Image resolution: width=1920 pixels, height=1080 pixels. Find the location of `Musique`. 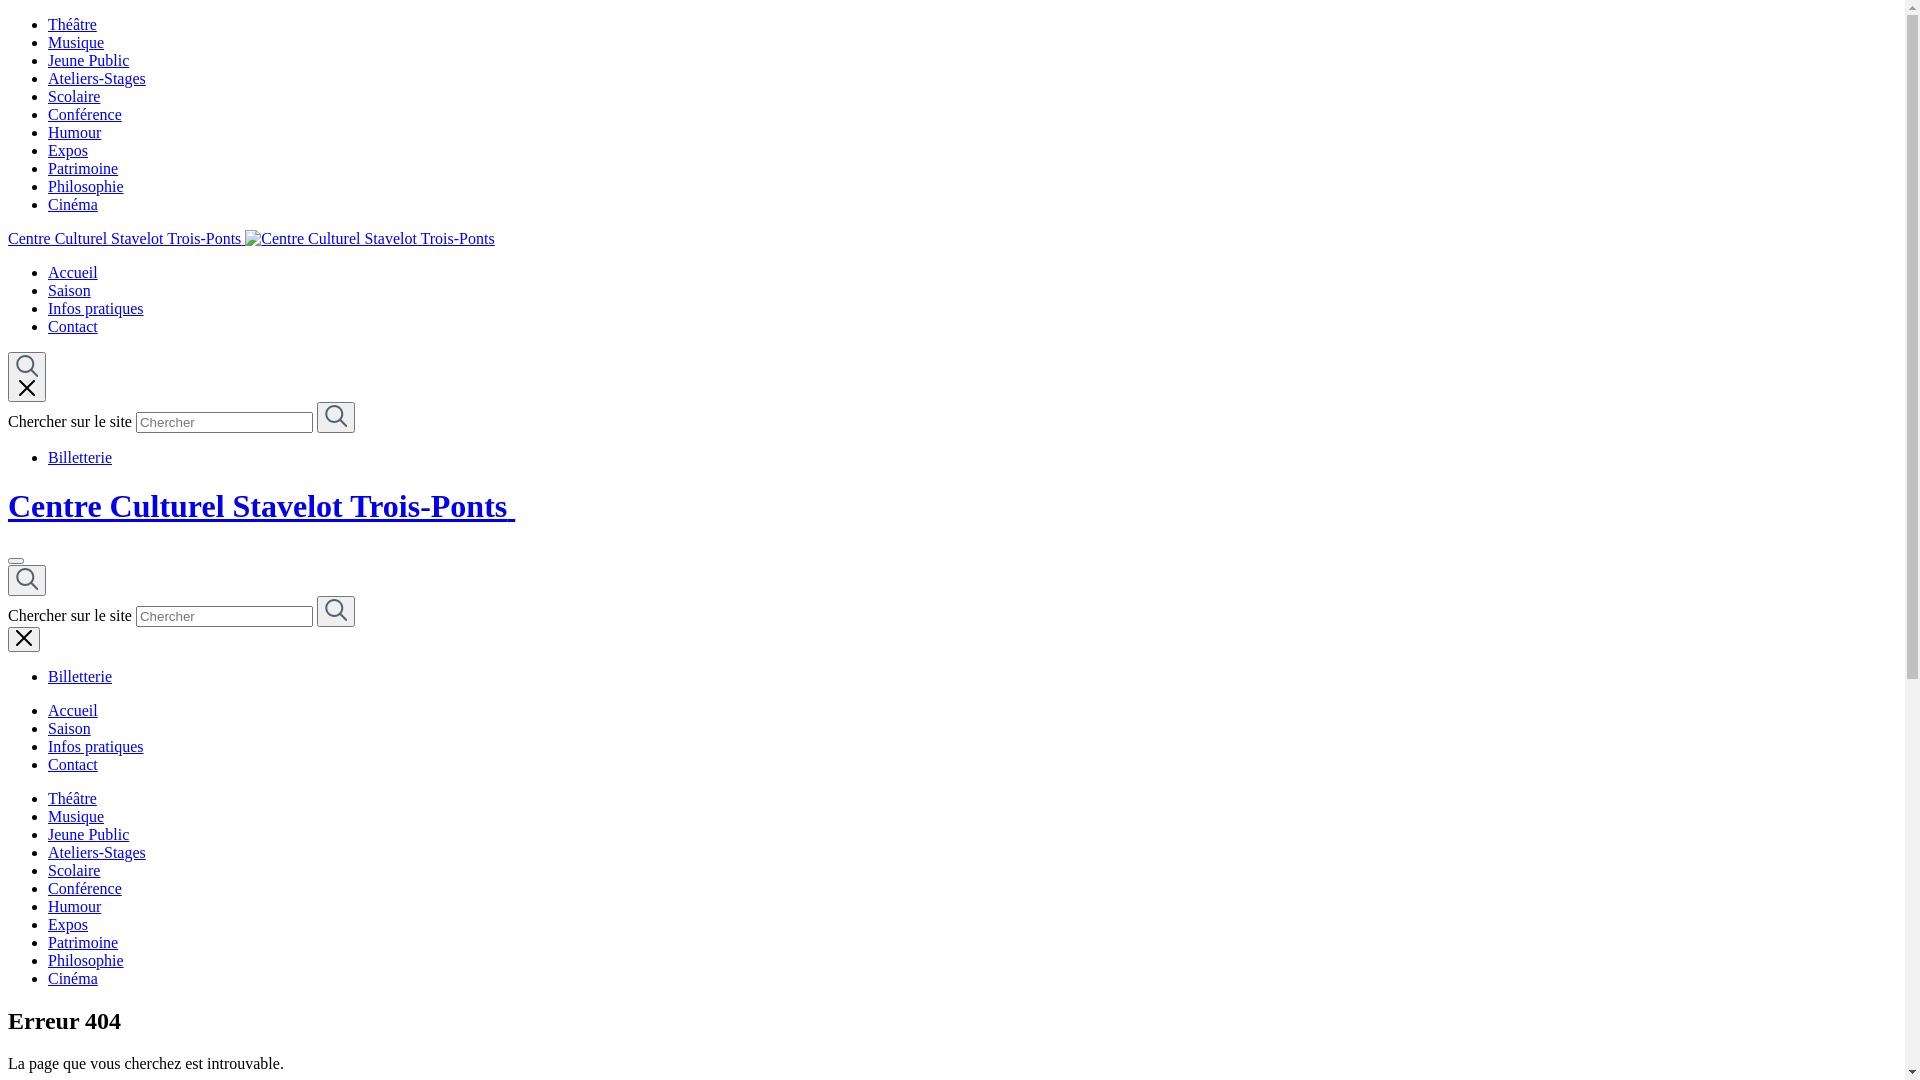

Musique is located at coordinates (76, 816).